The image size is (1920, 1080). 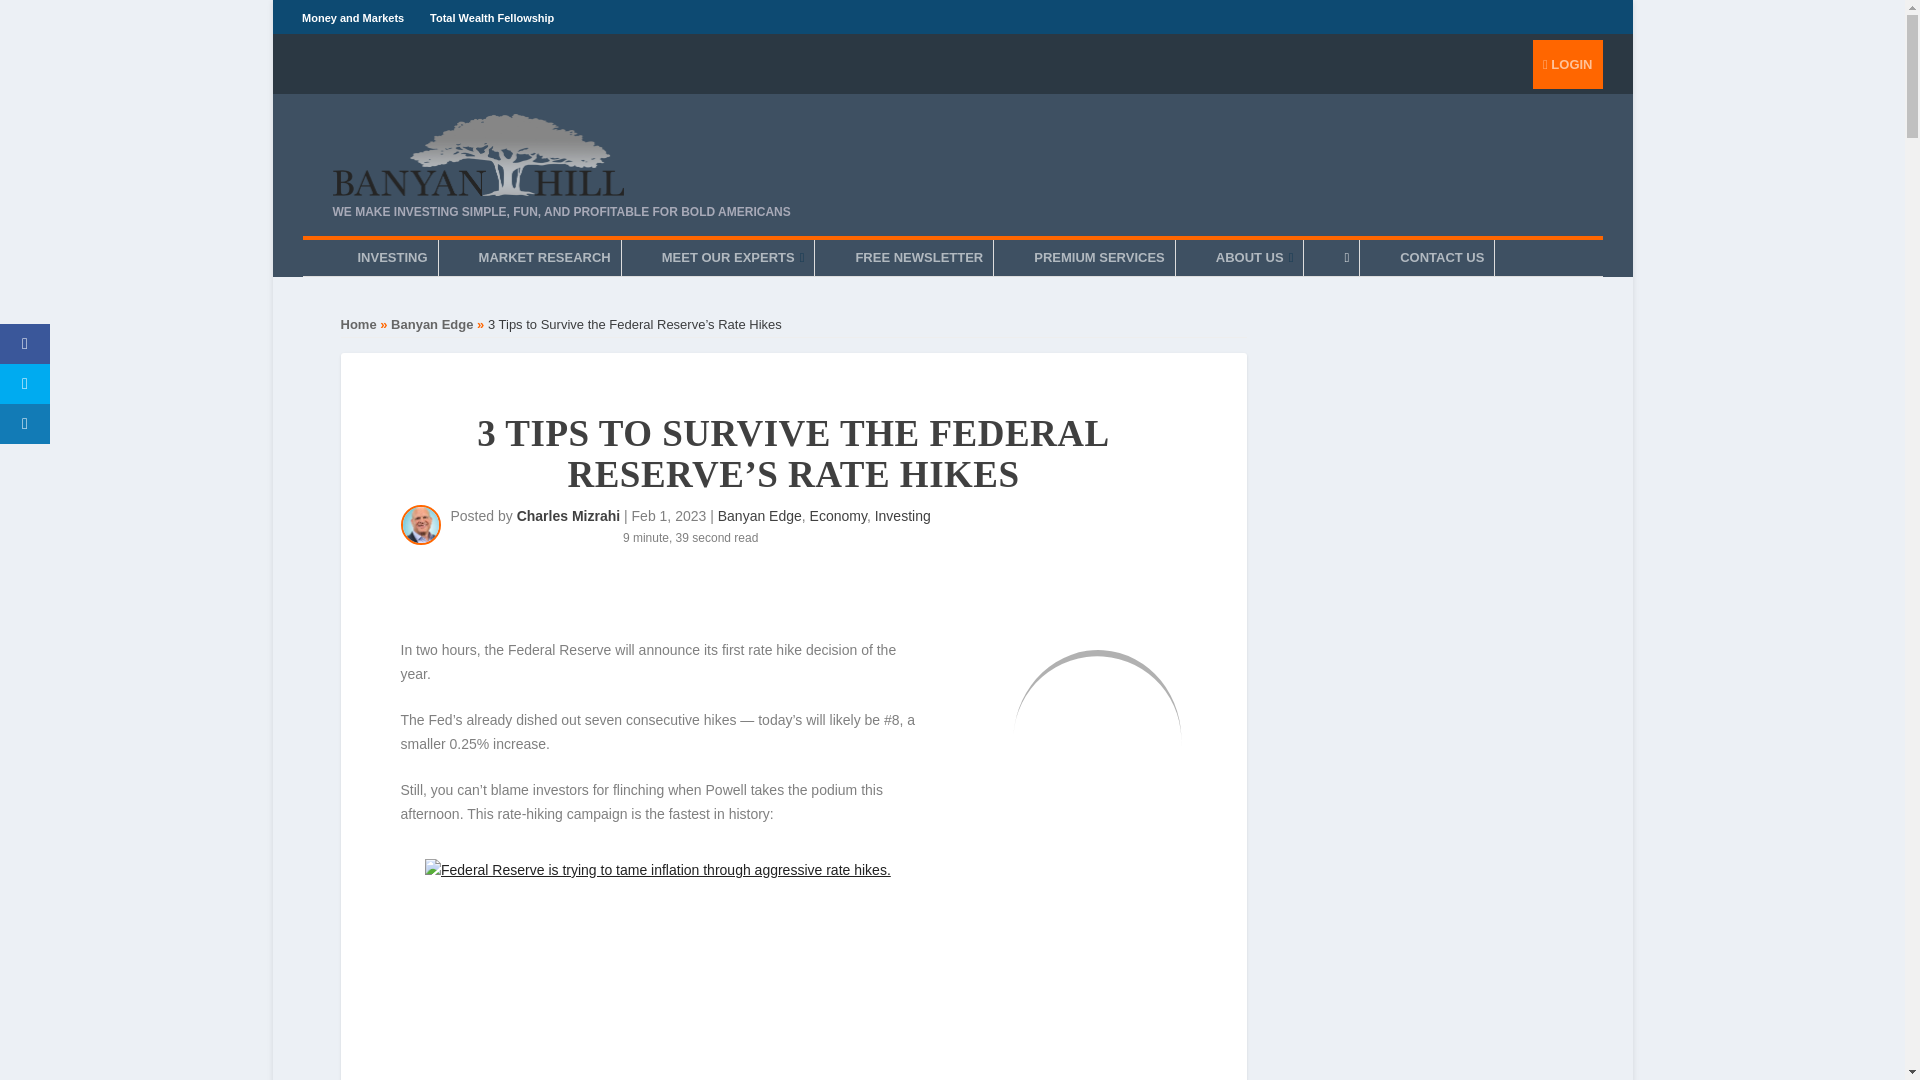 What do you see at coordinates (903, 515) in the screenshot?
I see `Investing` at bounding box center [903, 515].